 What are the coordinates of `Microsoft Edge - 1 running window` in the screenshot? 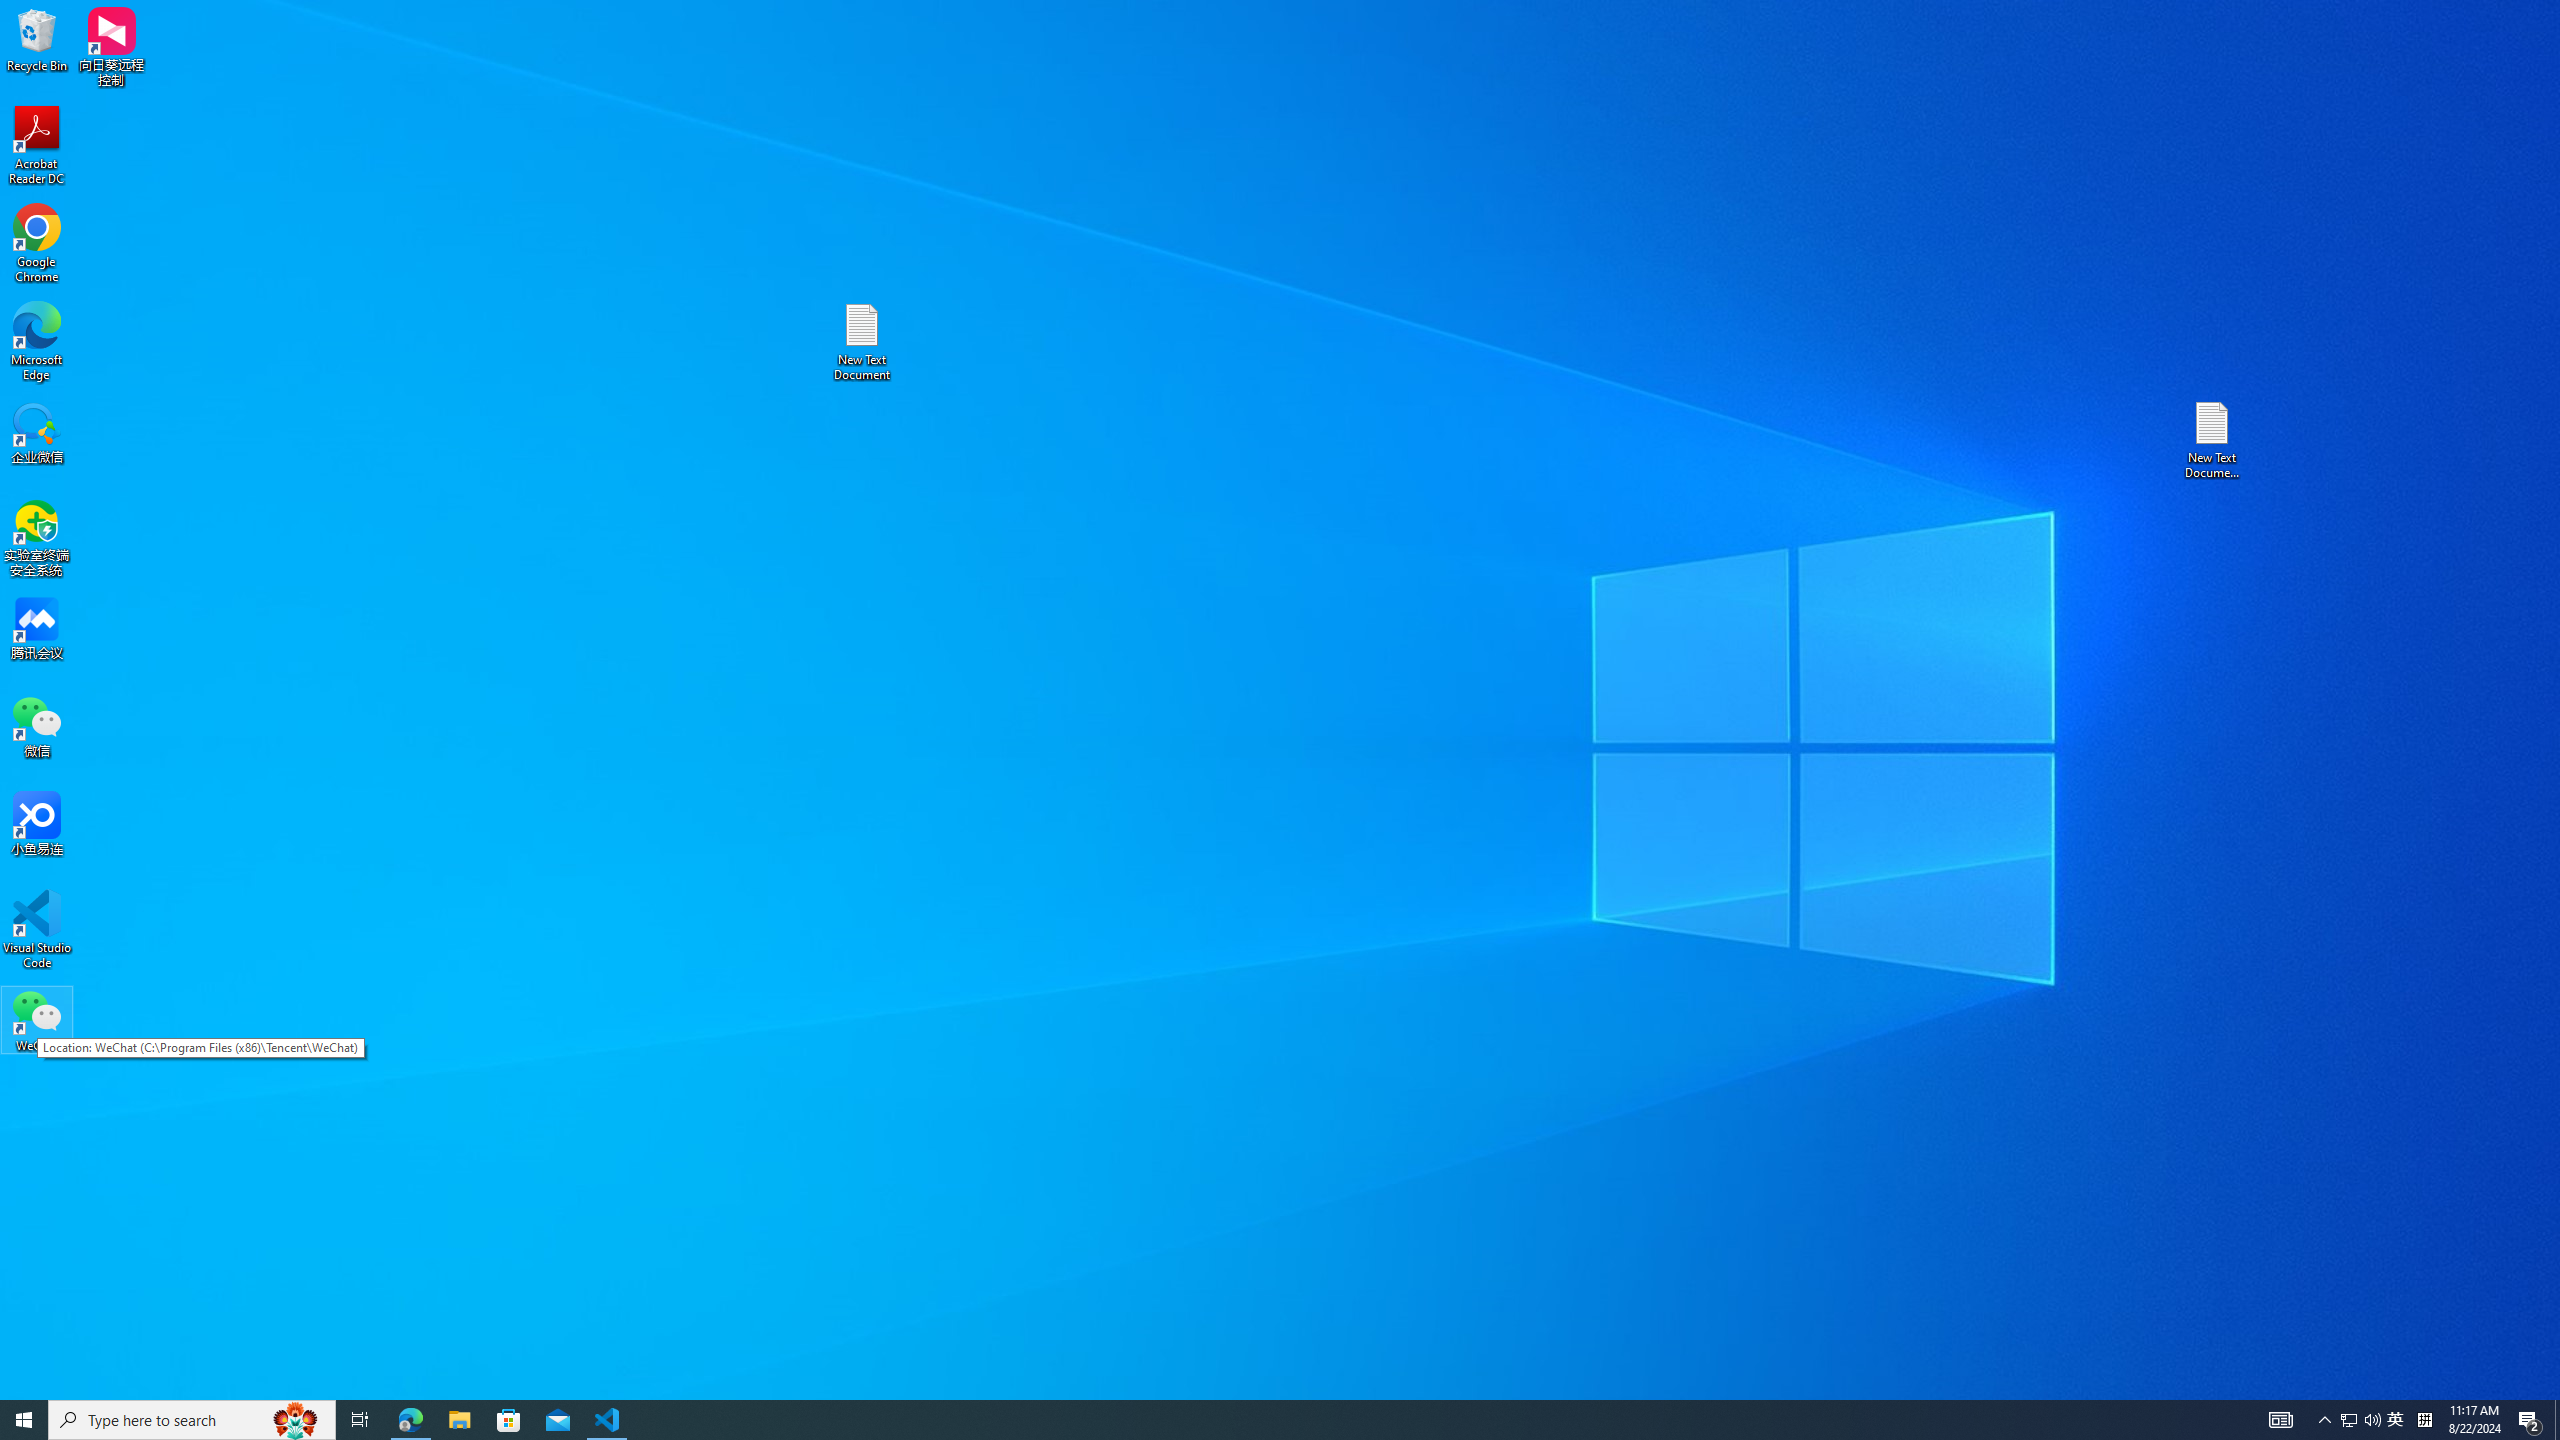 It's located at (410, 1420).